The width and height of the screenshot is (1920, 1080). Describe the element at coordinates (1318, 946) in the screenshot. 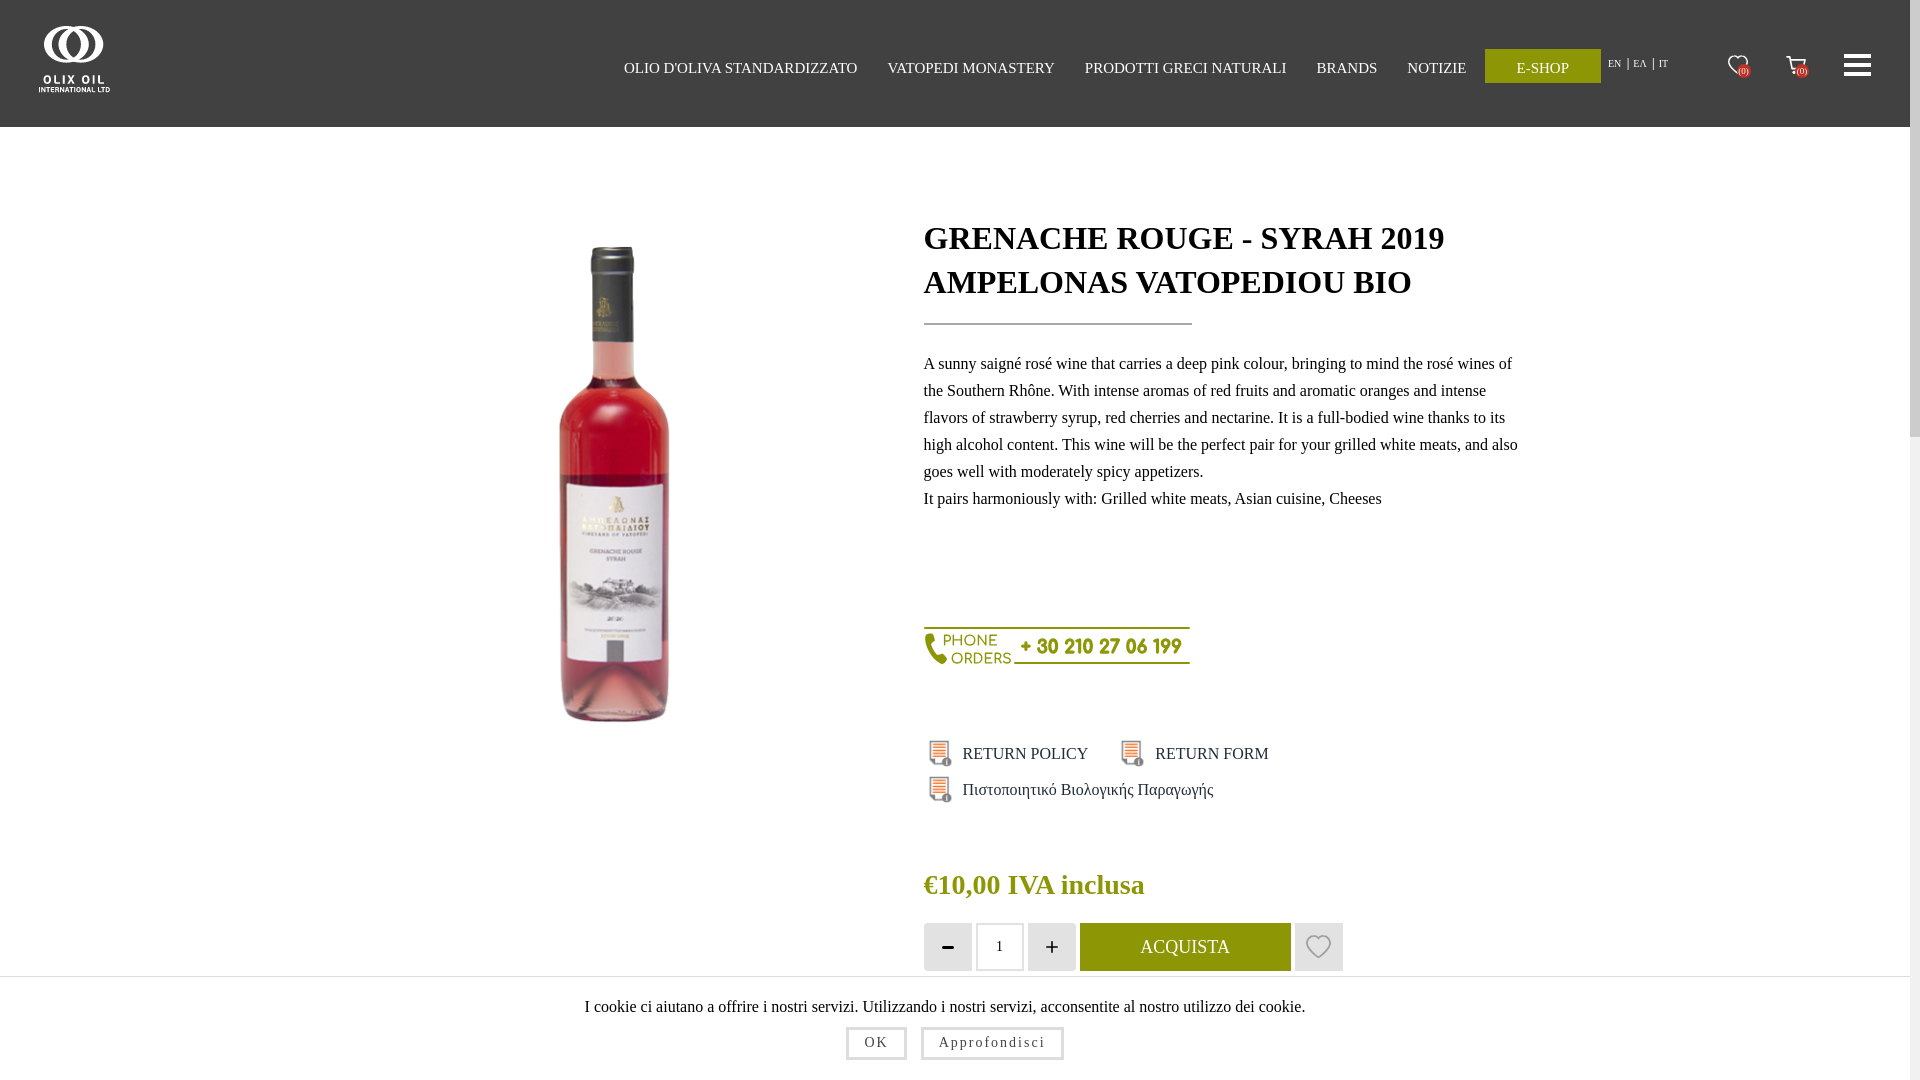

I see `Aggiungi alla lista dei desideri` at that location.